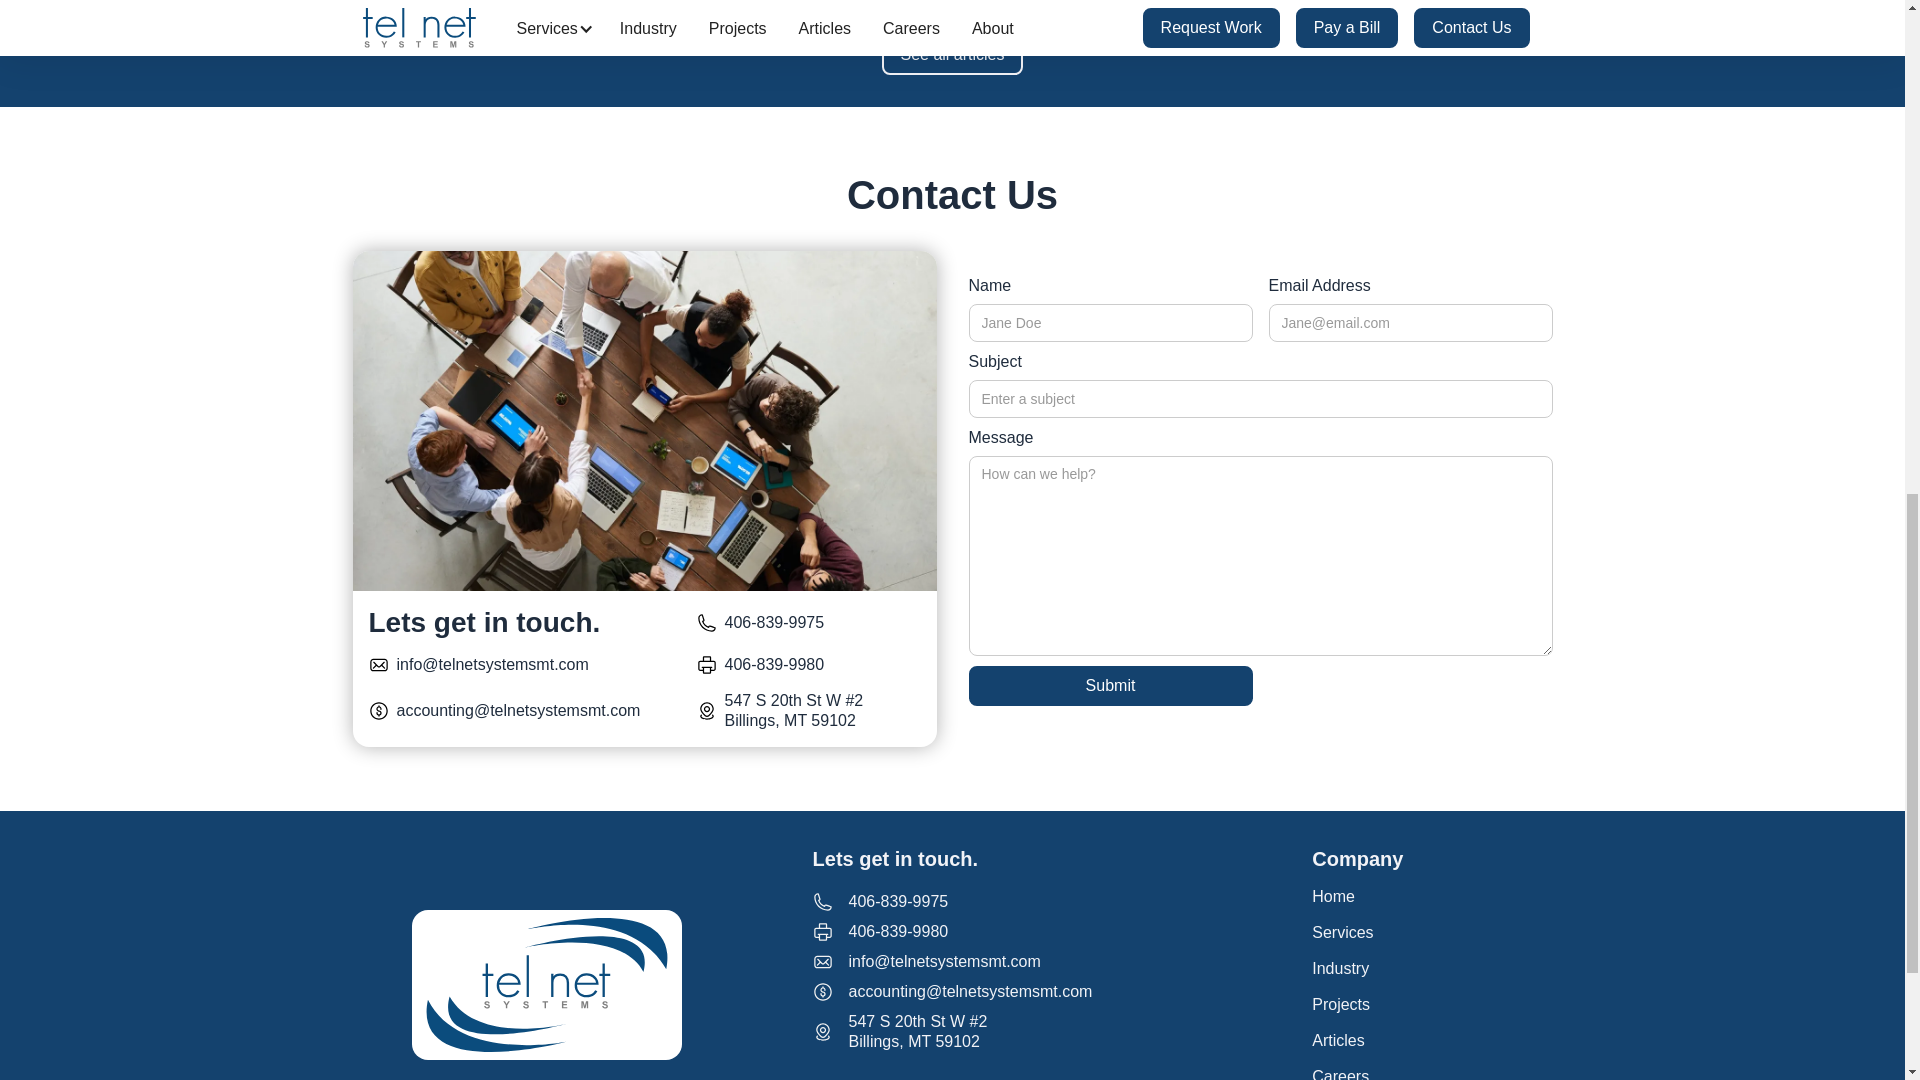 This screenshot has height=1080, width=1920. What do you see at coordinates (898, 932) in the screenshot?
I see `406-839-9980` at bounding box center [898, 932].